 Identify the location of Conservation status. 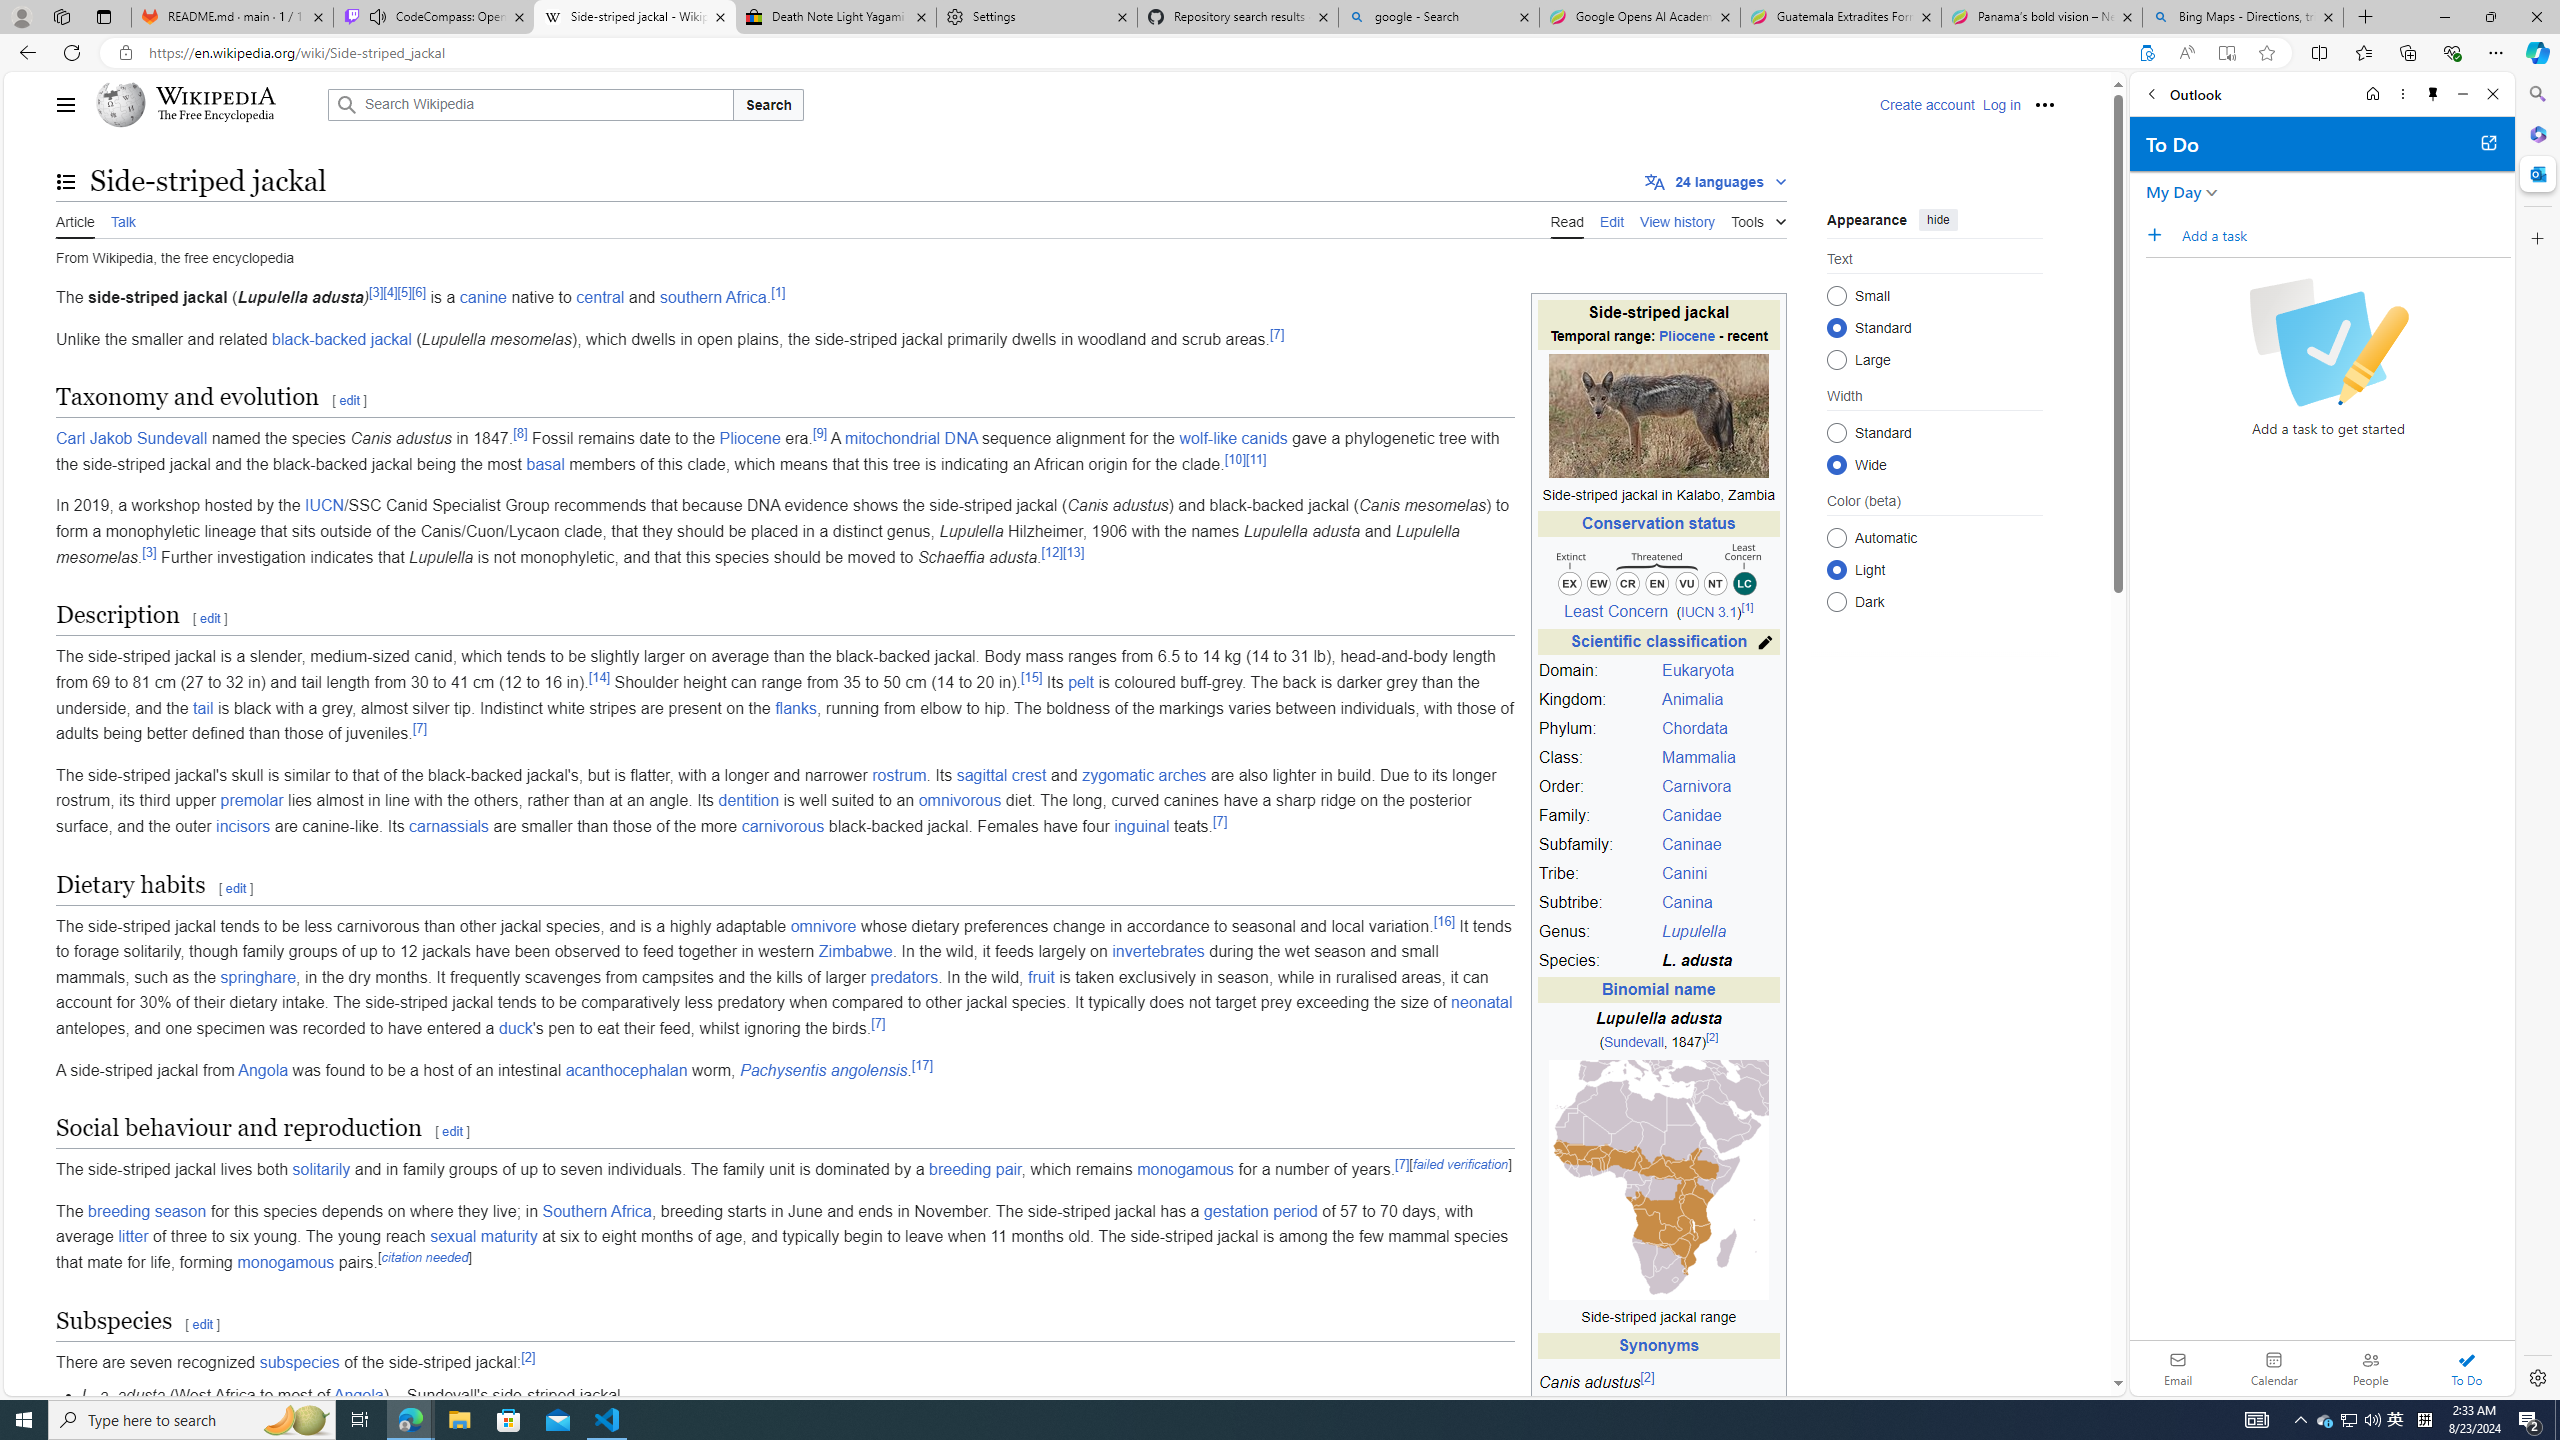
(1658, 524).